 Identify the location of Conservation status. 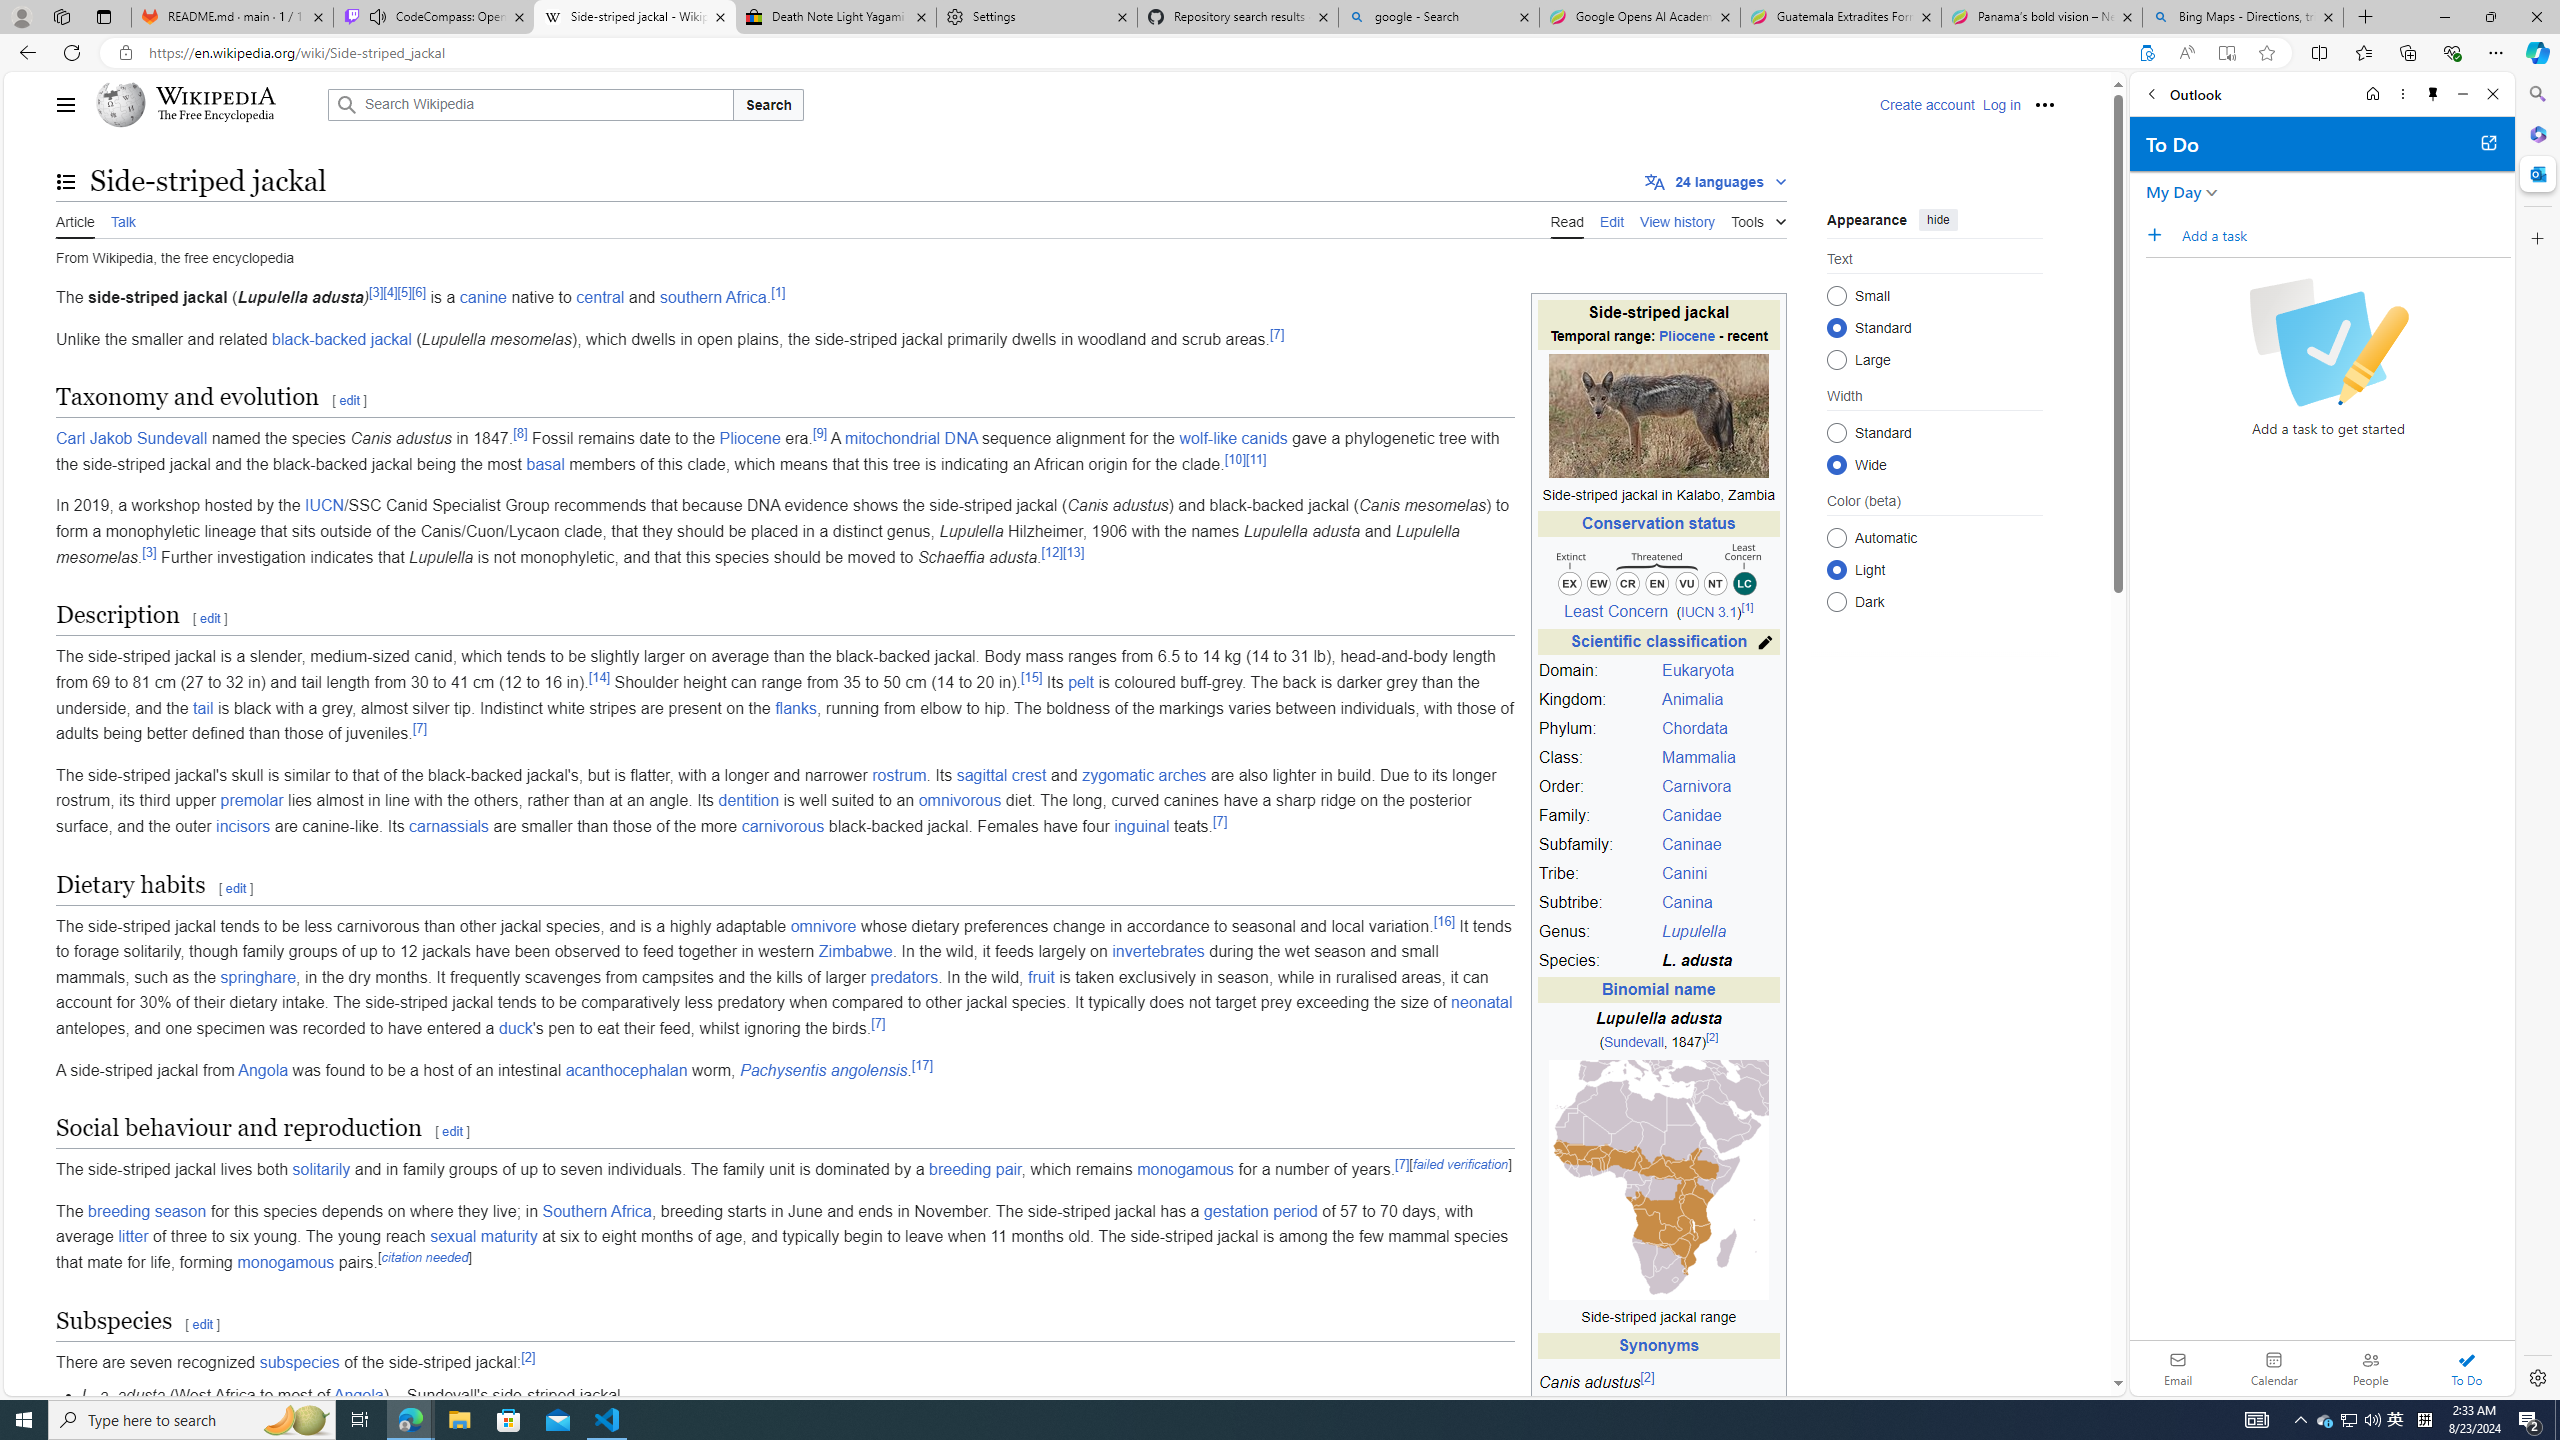
(1658, 524).